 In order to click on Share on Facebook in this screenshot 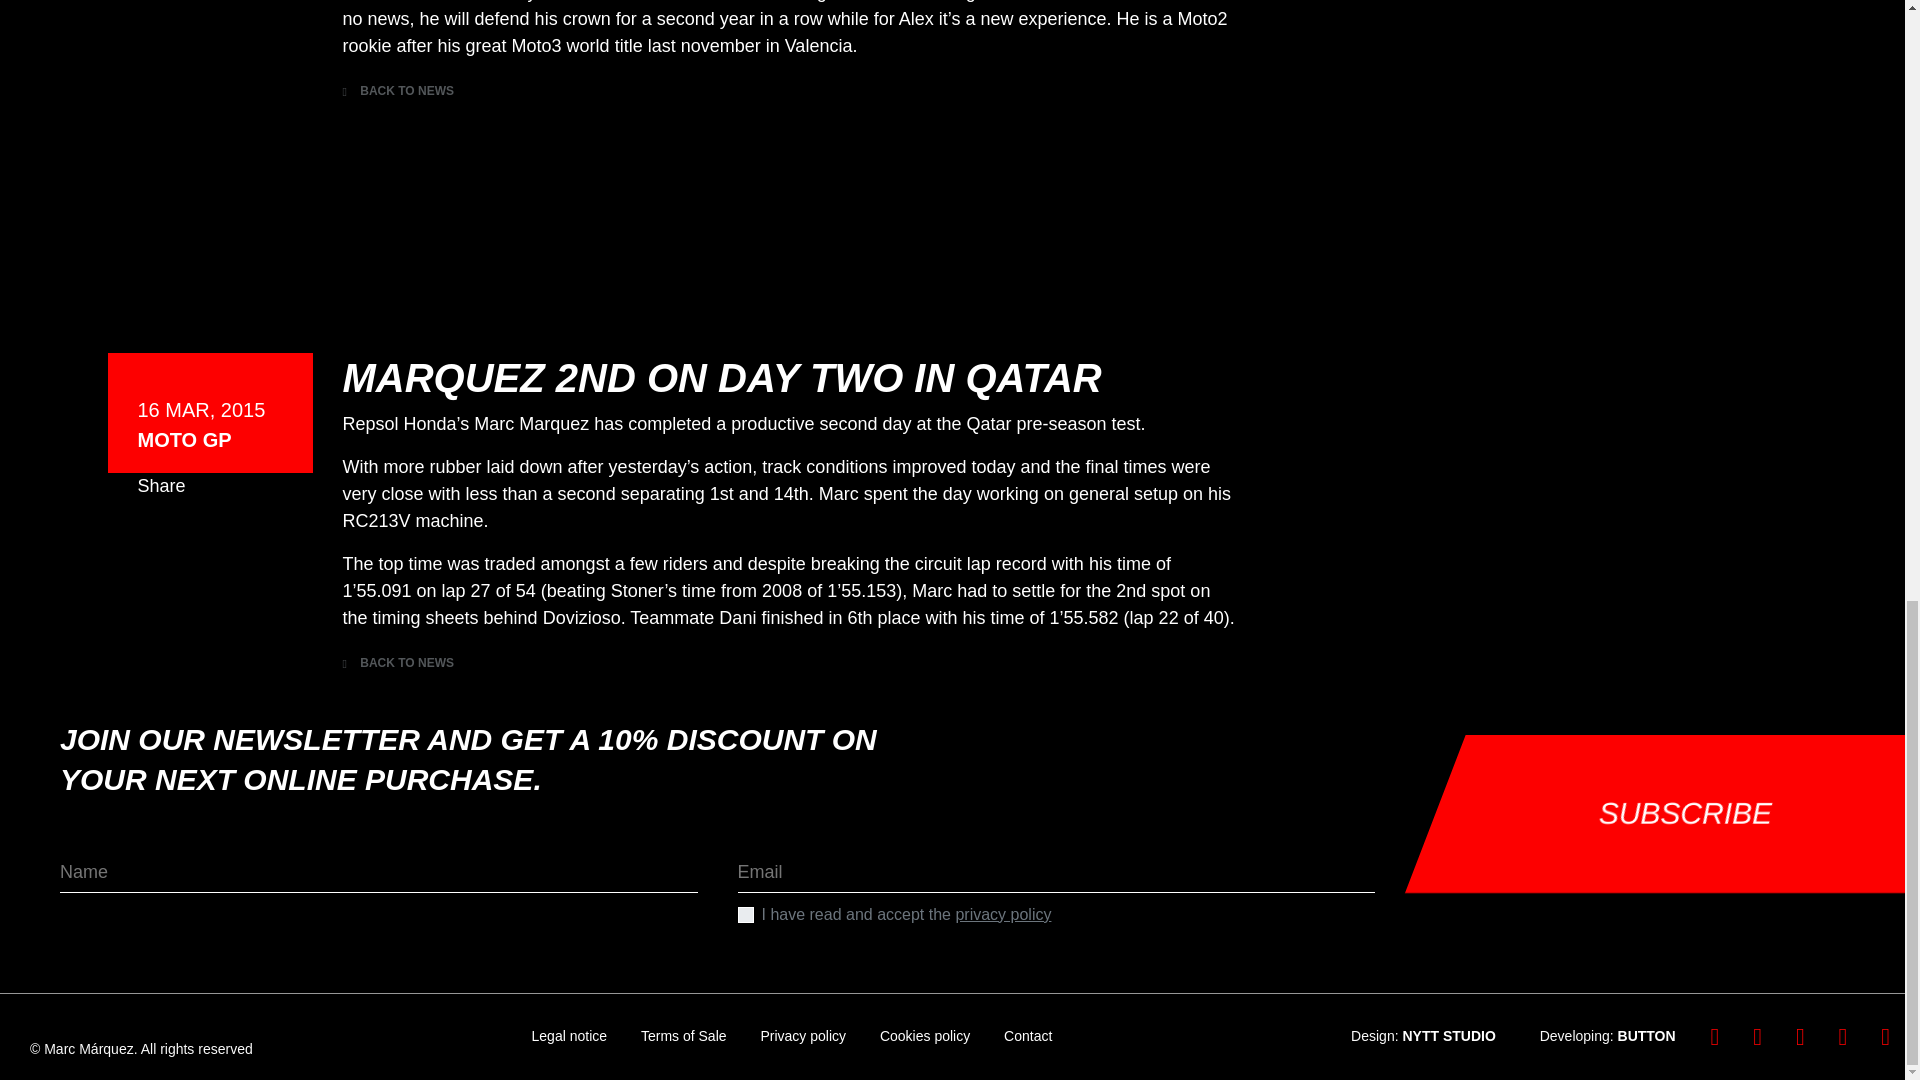, I will do `click(154, 14)`.